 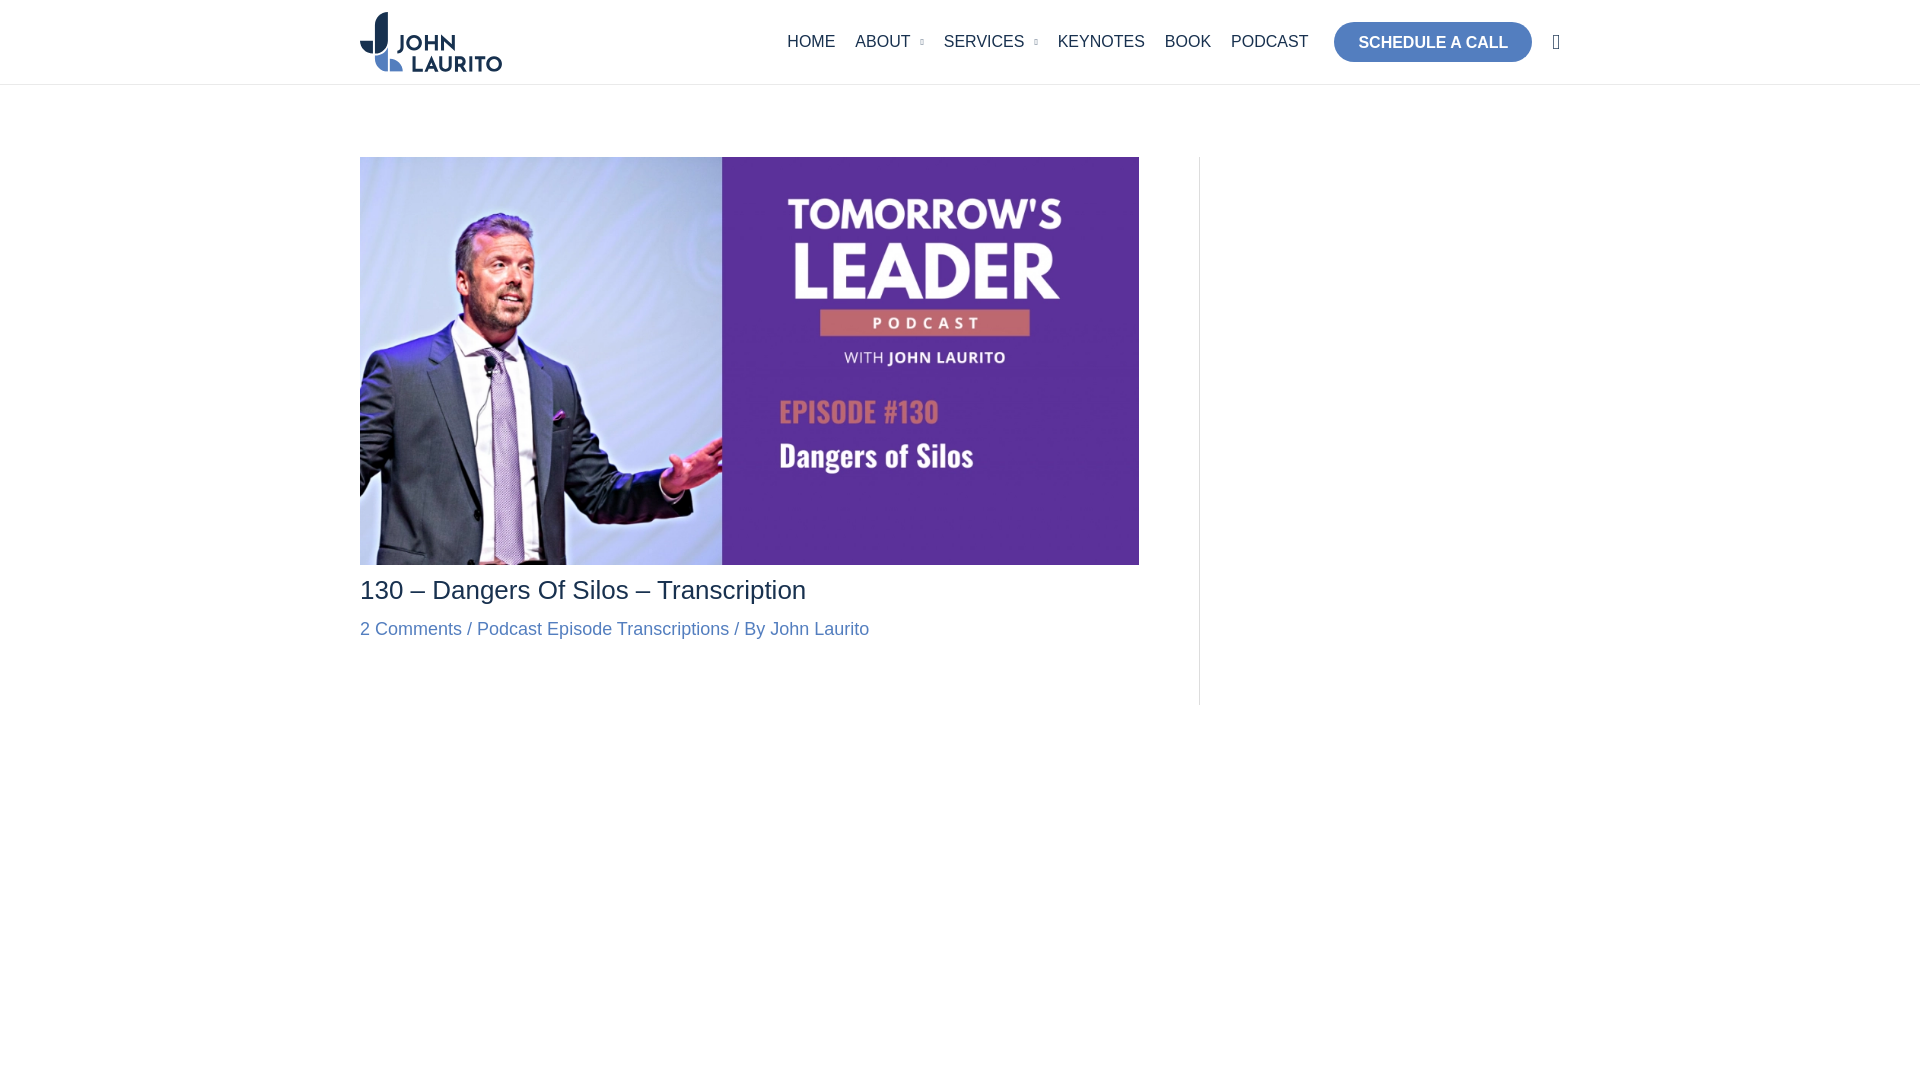 I want to click on View all posts by John Laurito, so click(x=819, y=628).